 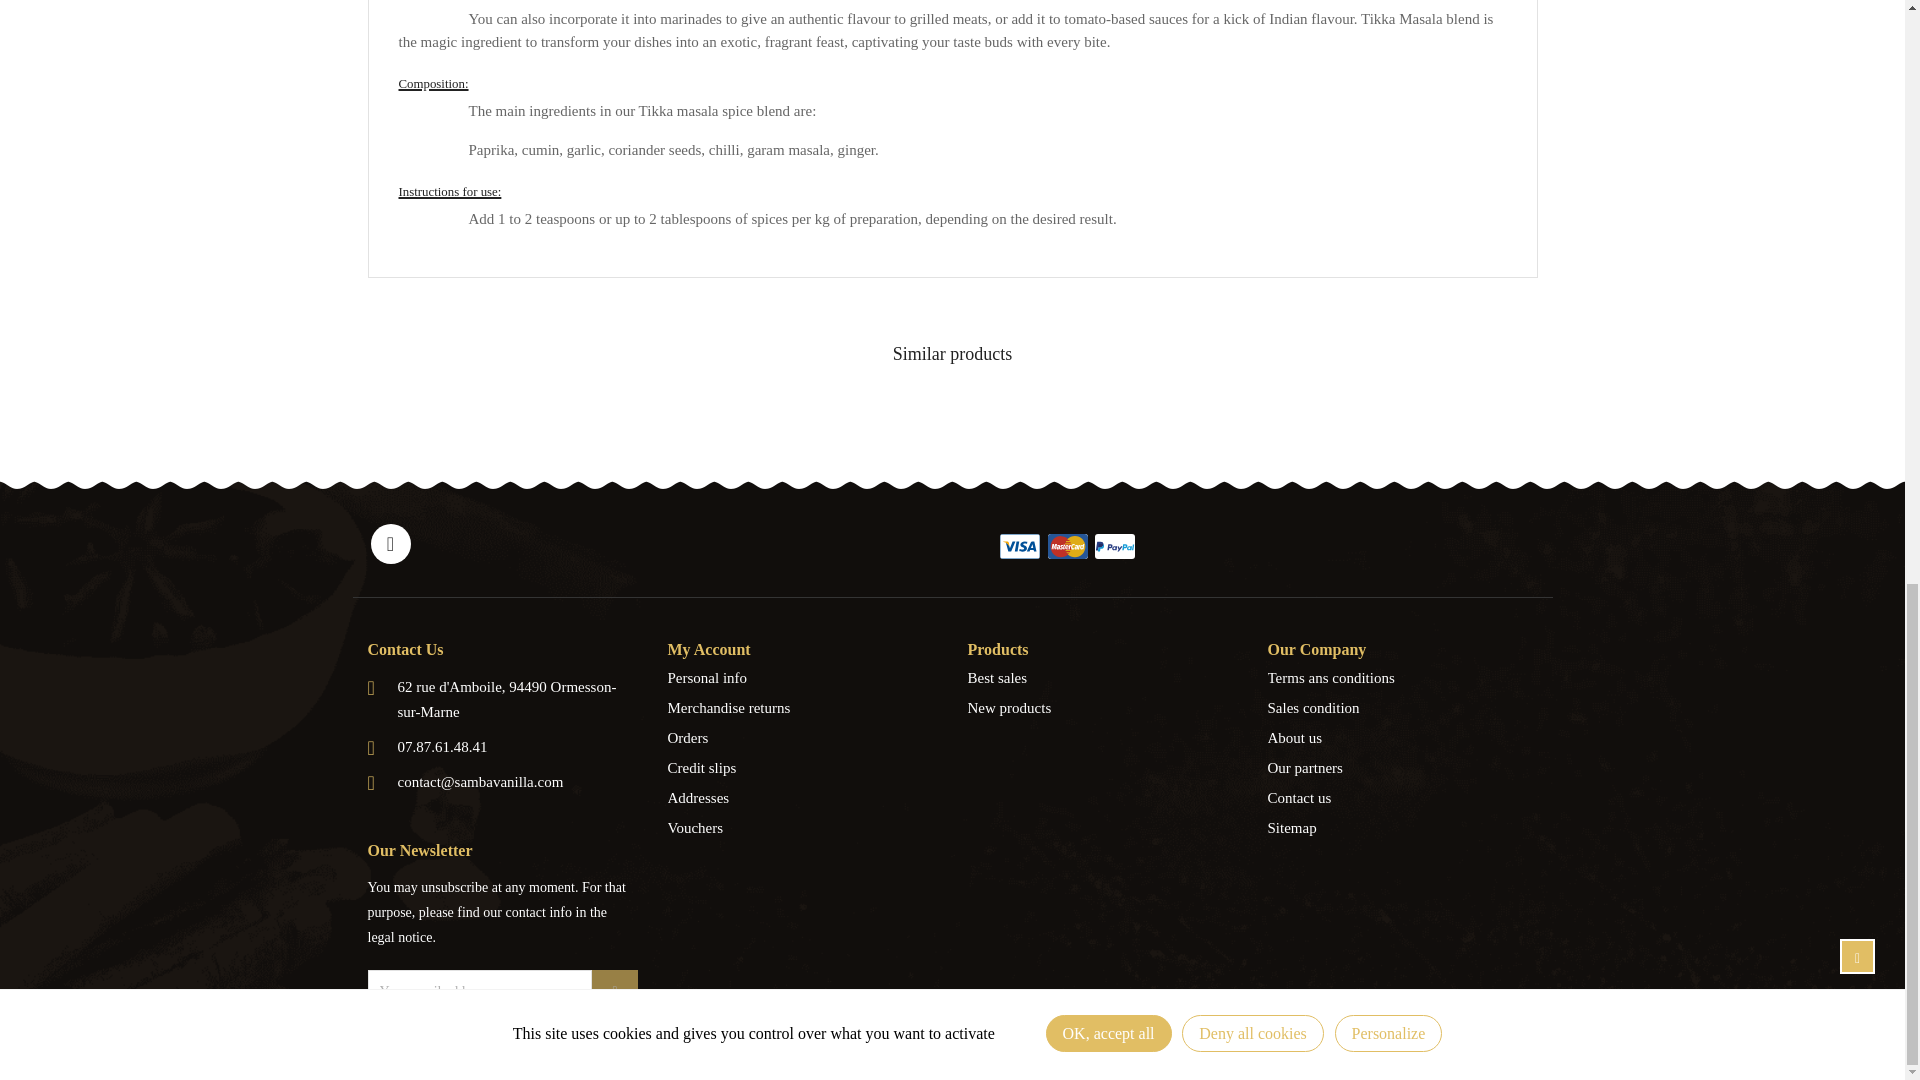 I want to click on Personal info, so click(x=803, y=678).